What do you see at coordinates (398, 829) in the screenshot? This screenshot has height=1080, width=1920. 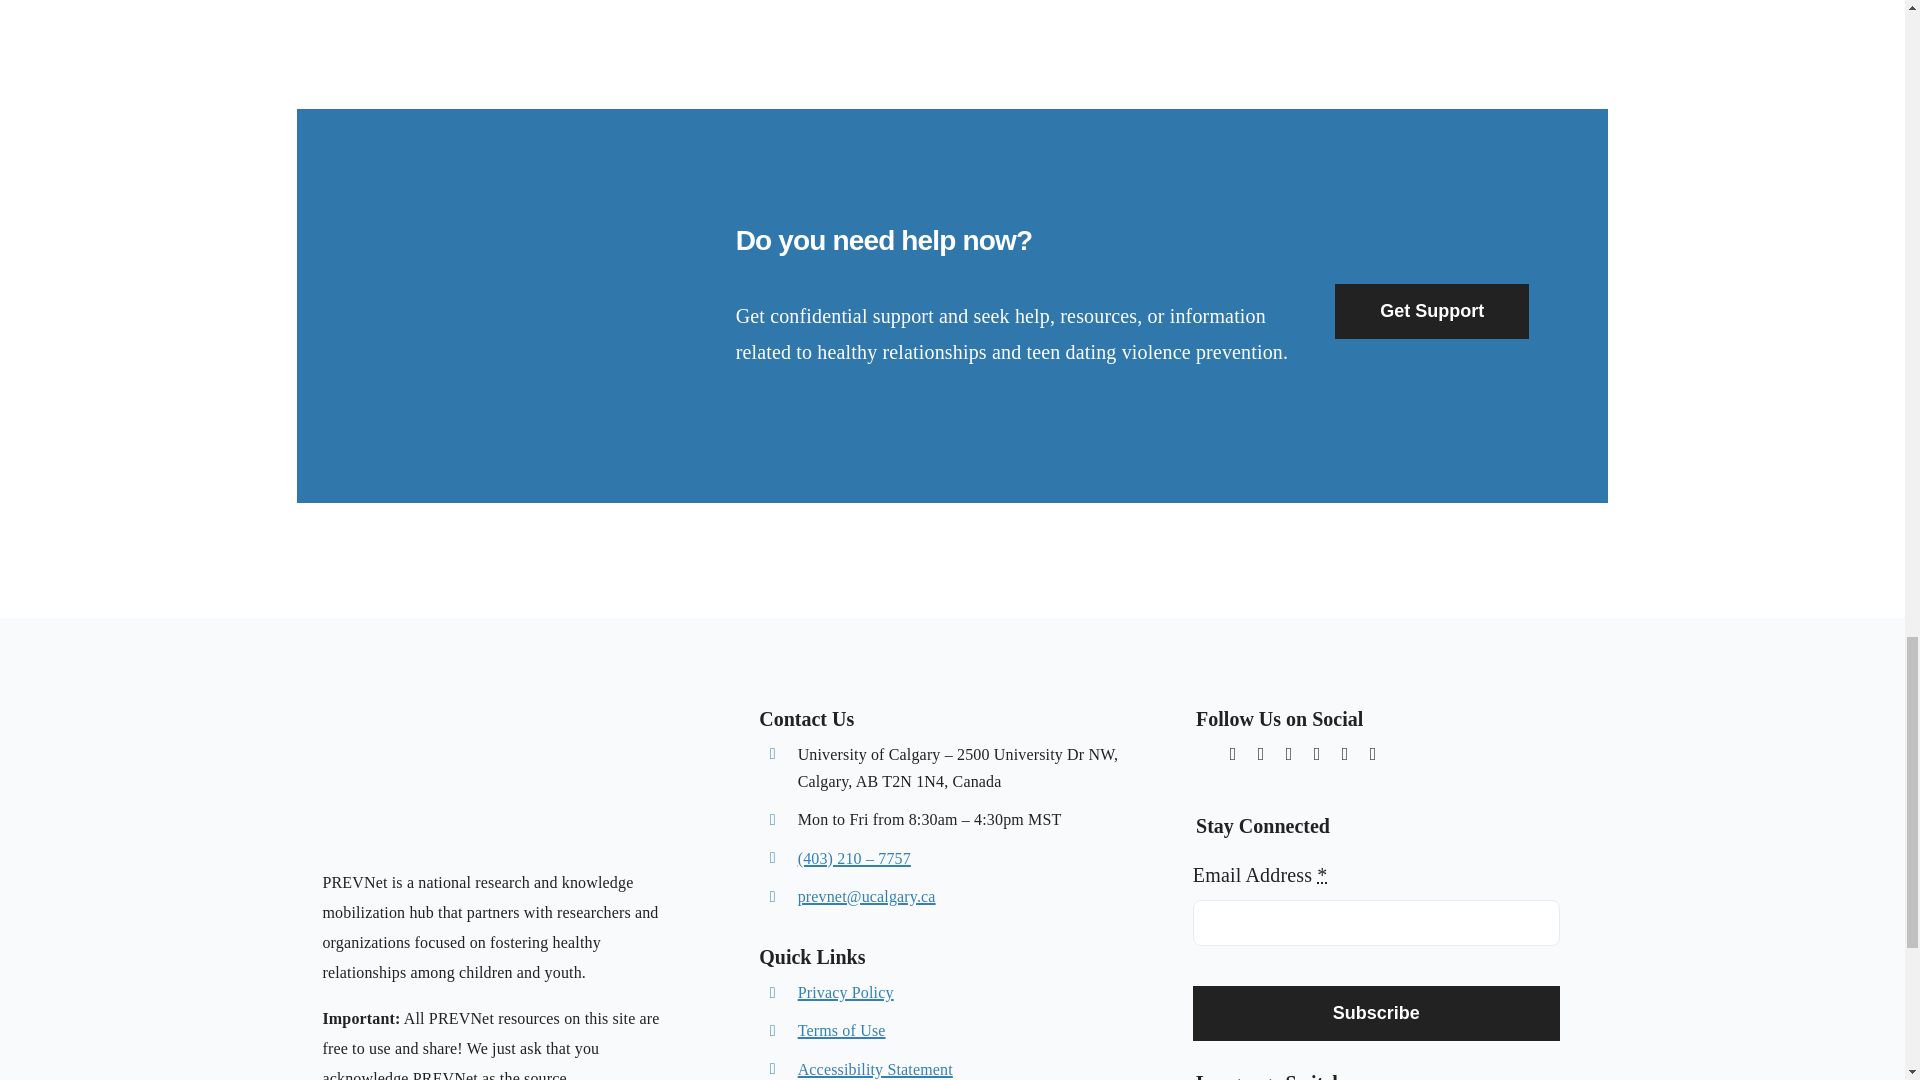 I see `UCalgary Logo` at bounding box center [398, 829].